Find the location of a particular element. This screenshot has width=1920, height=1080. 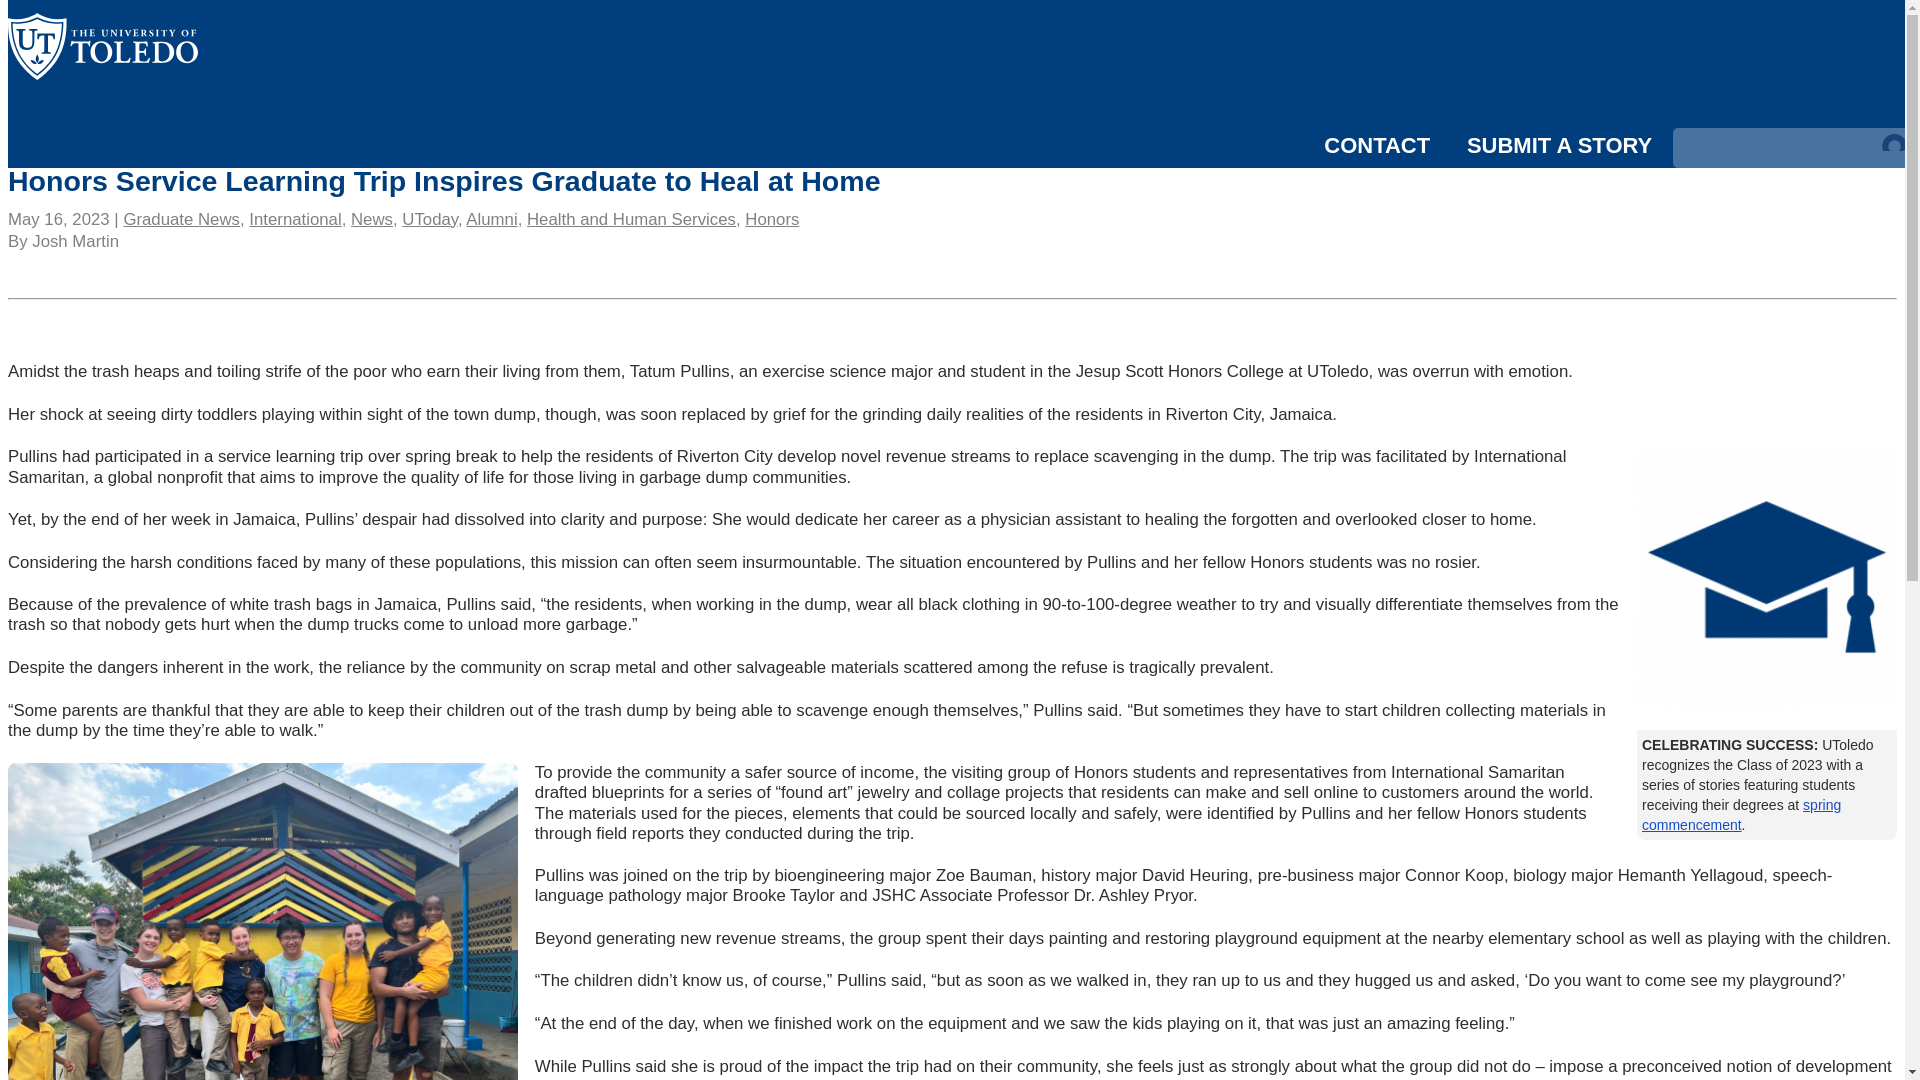

Graduate News is located at coordinates (181, 218).